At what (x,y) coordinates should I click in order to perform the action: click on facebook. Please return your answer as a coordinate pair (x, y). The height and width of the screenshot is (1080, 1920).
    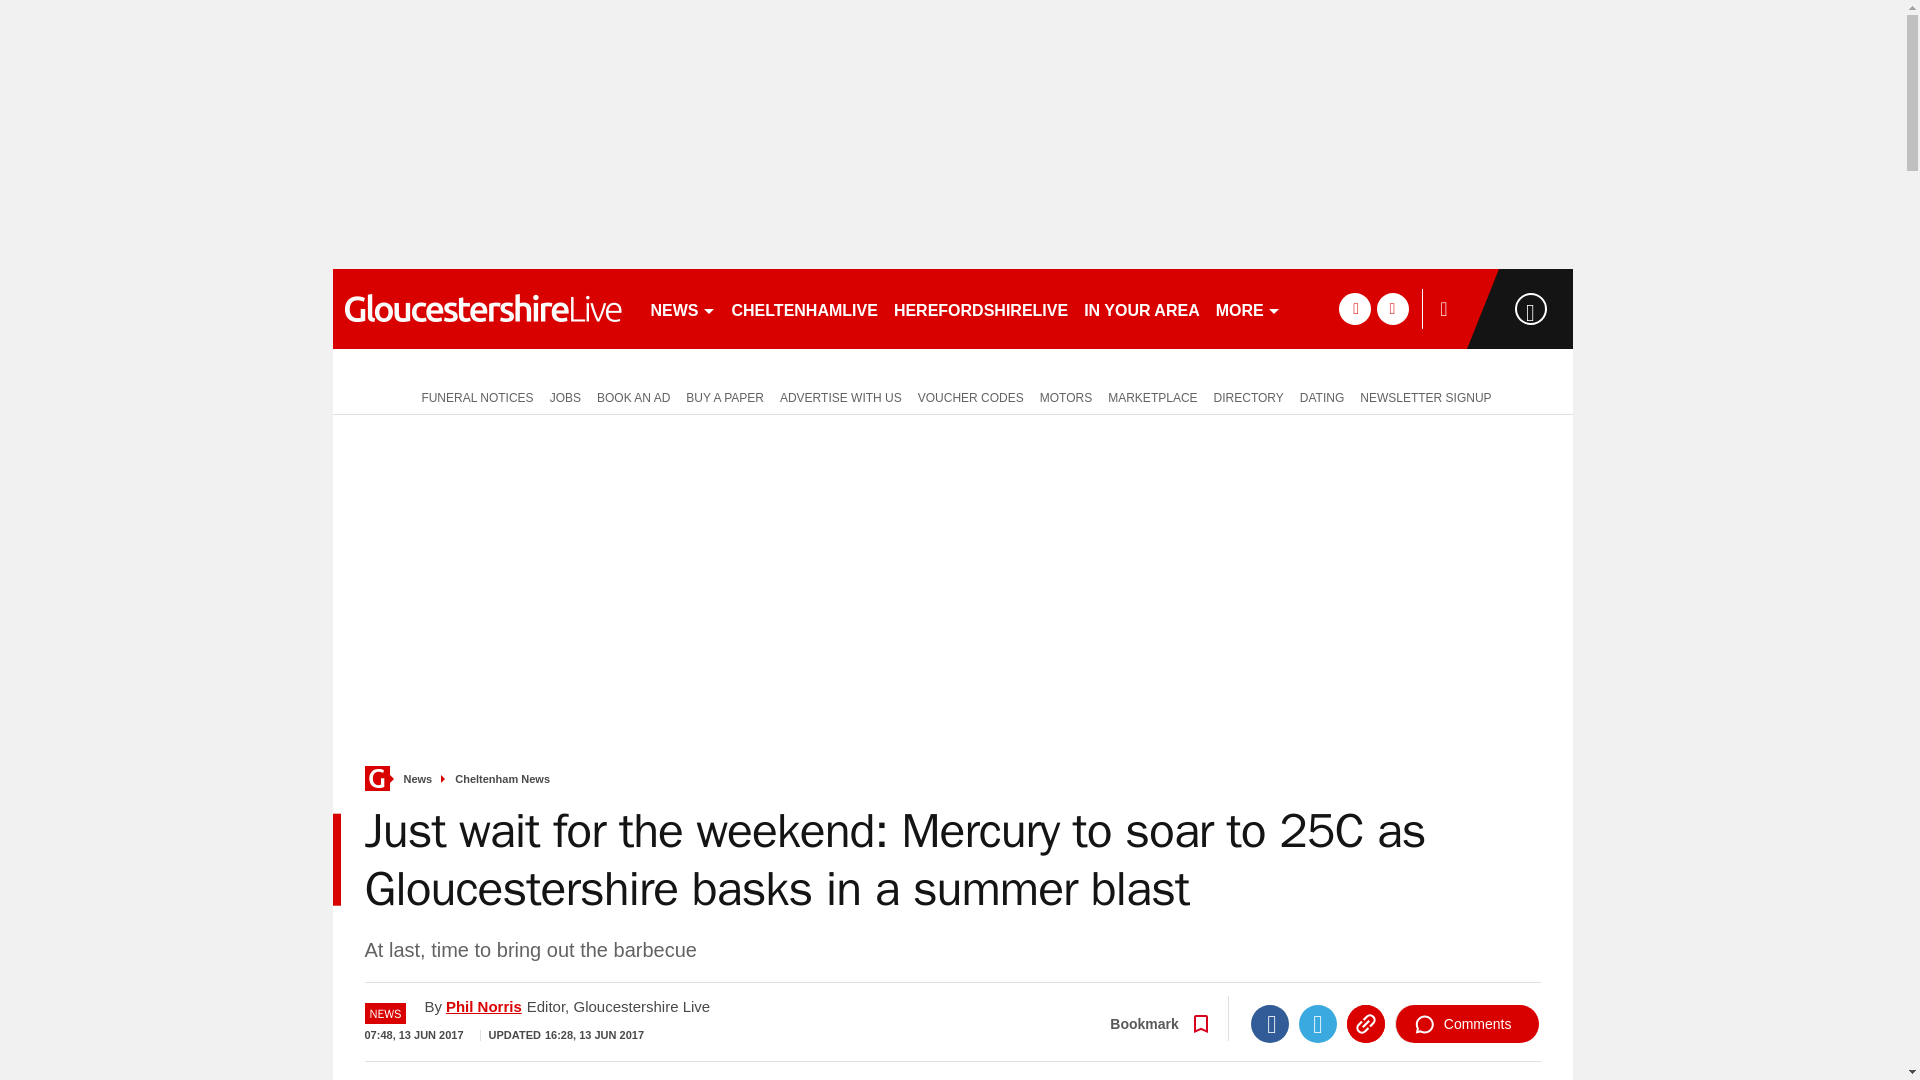
    Looking at the image, I should click on (1354, 308).